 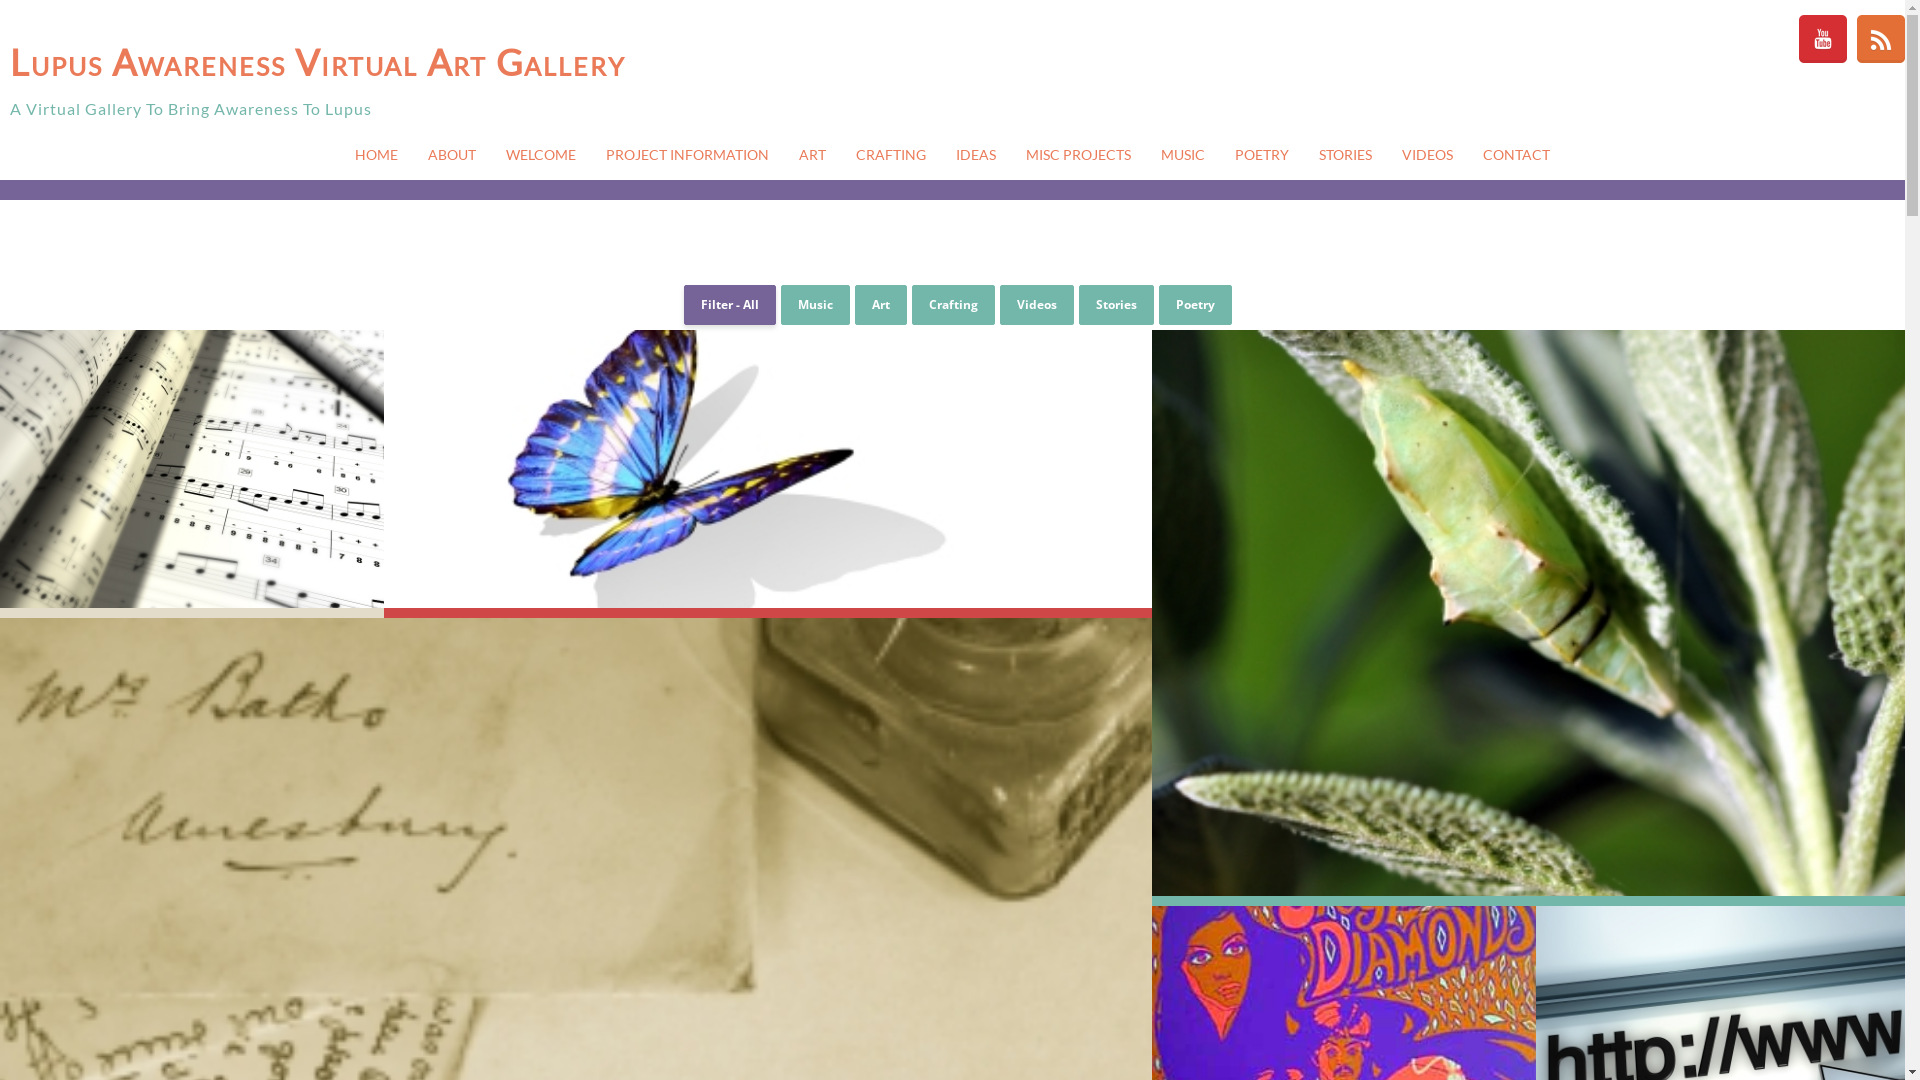 I want to click on VIDEOS, so click(x=1428, y=155).